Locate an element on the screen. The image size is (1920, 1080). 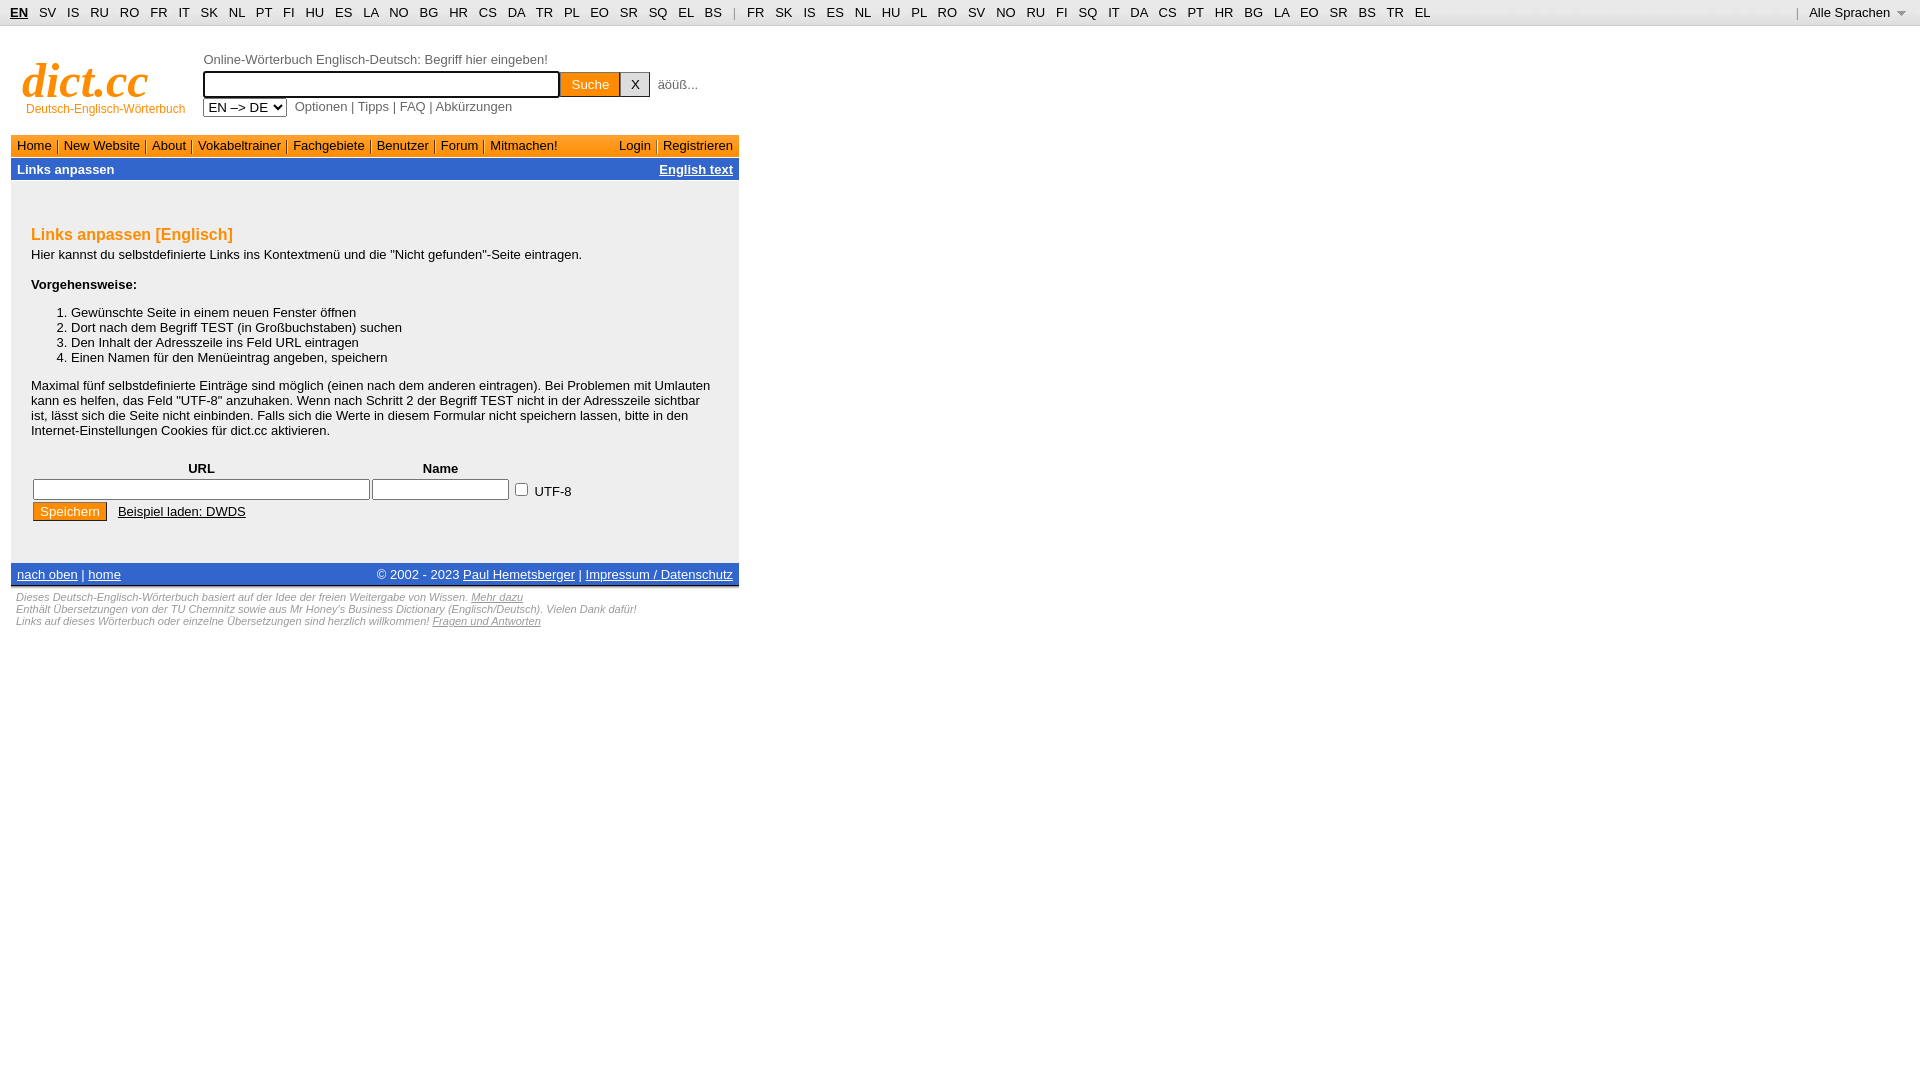
Paul Hemetsberger is located at coordinates (519, 574).